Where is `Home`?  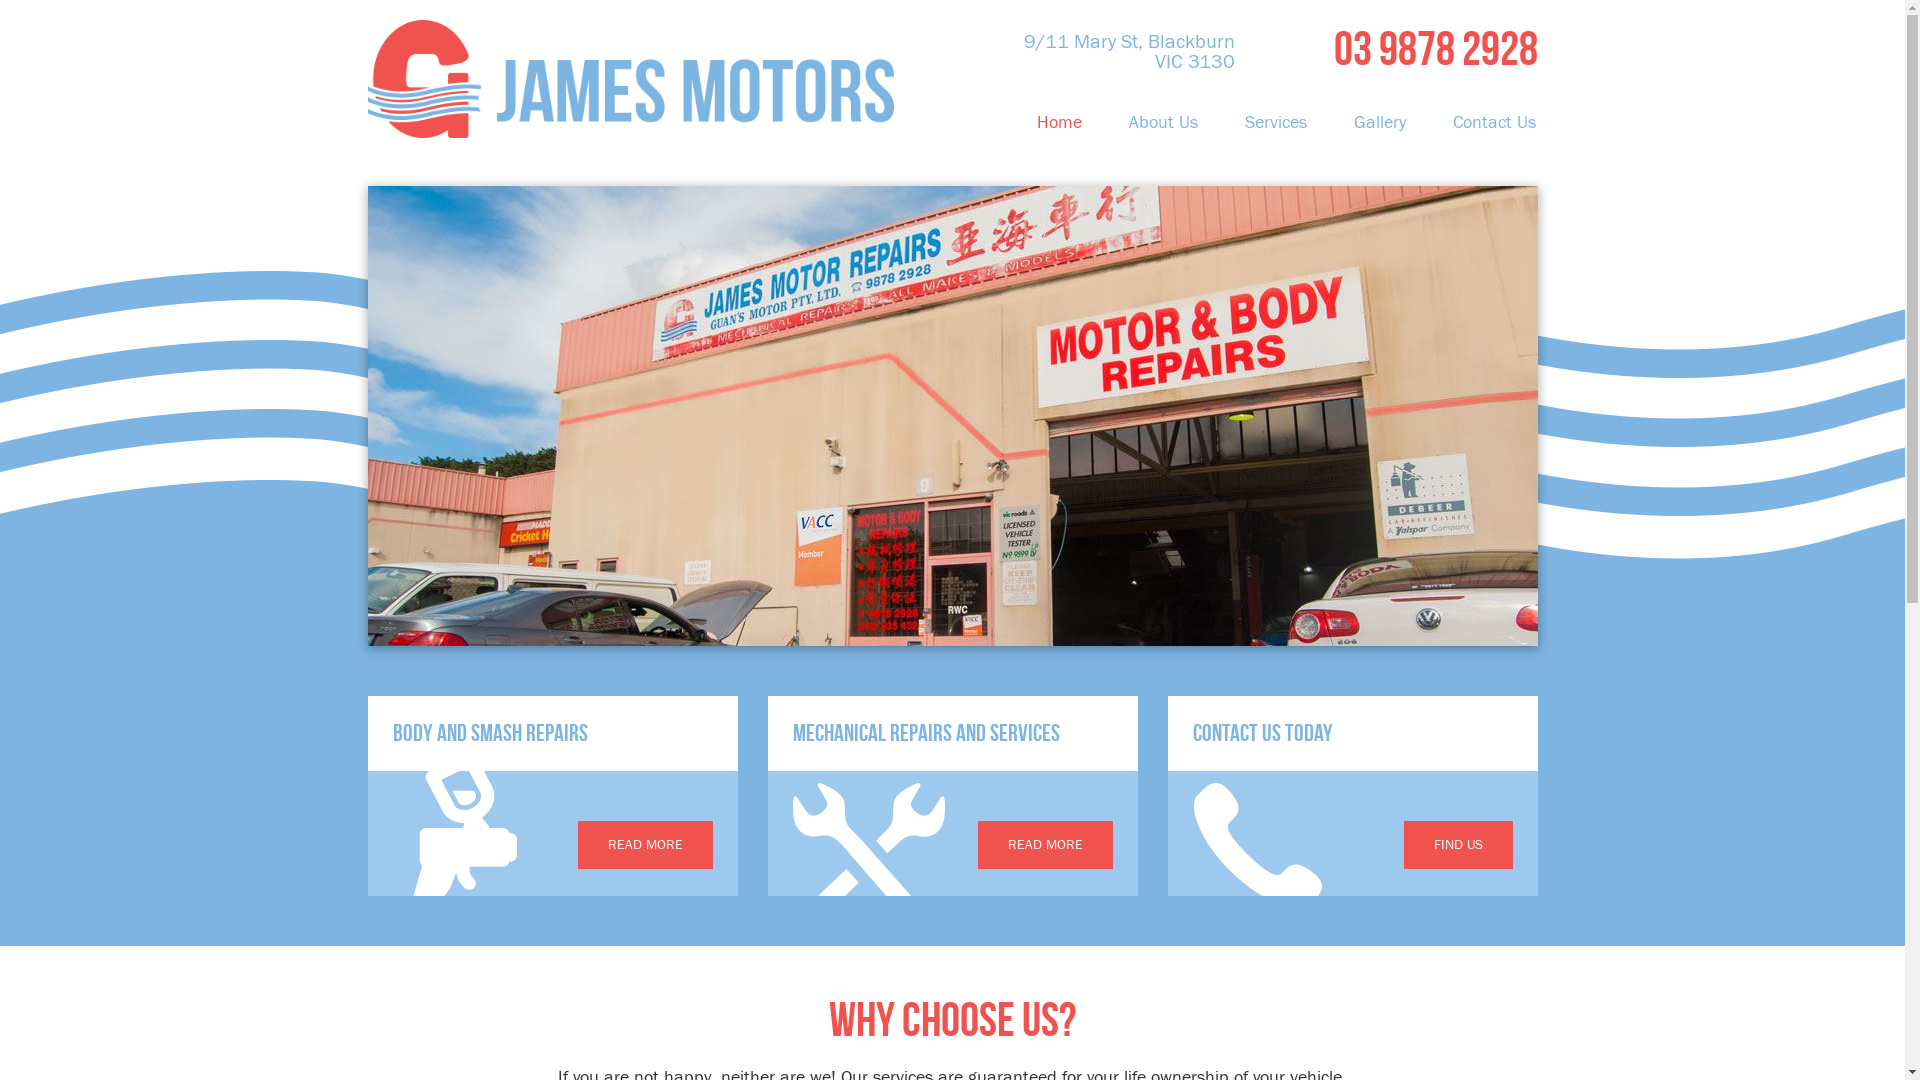
Home is located at coordinates (1060, 123).